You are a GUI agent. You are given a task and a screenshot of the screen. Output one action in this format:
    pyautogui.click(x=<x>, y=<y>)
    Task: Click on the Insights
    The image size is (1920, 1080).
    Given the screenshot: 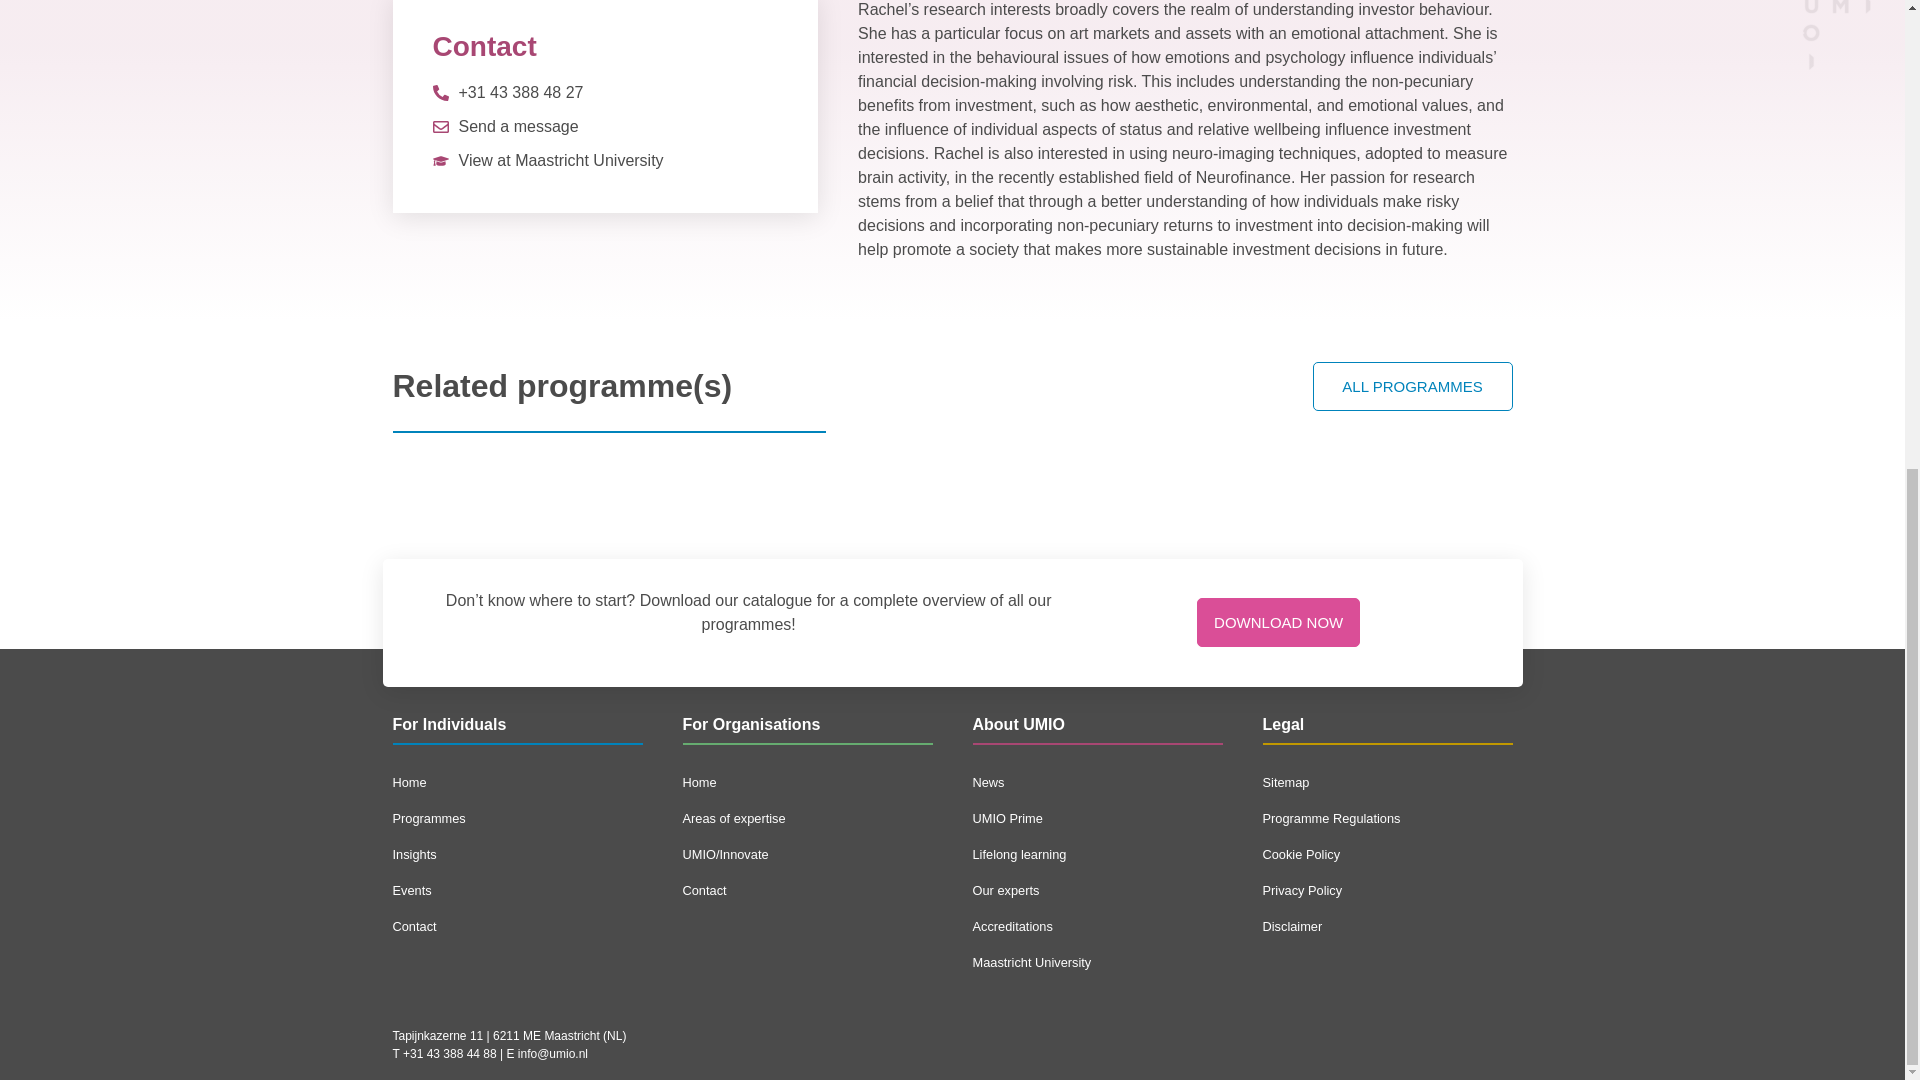 What is the action you would take?
    pyautogui.click(x=516, y=854)
    